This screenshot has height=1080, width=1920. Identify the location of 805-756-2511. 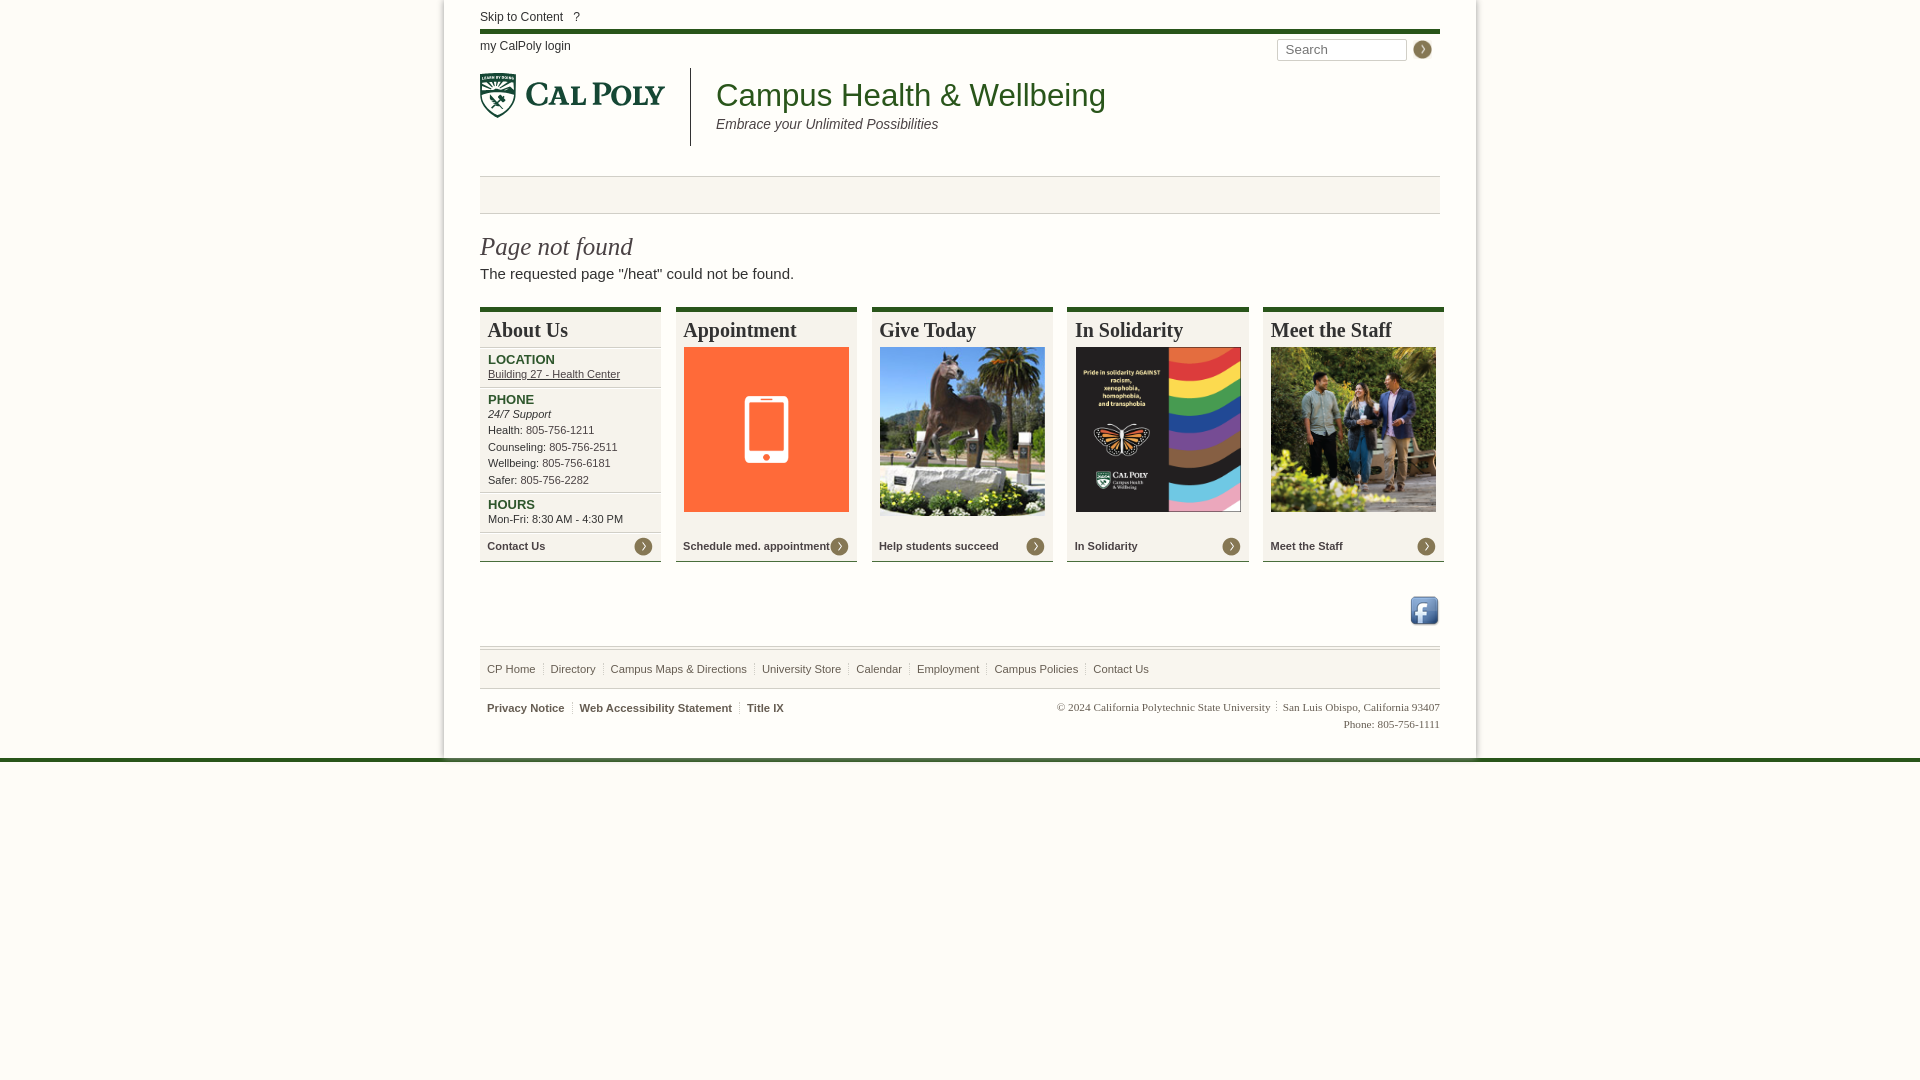
(584, 446).